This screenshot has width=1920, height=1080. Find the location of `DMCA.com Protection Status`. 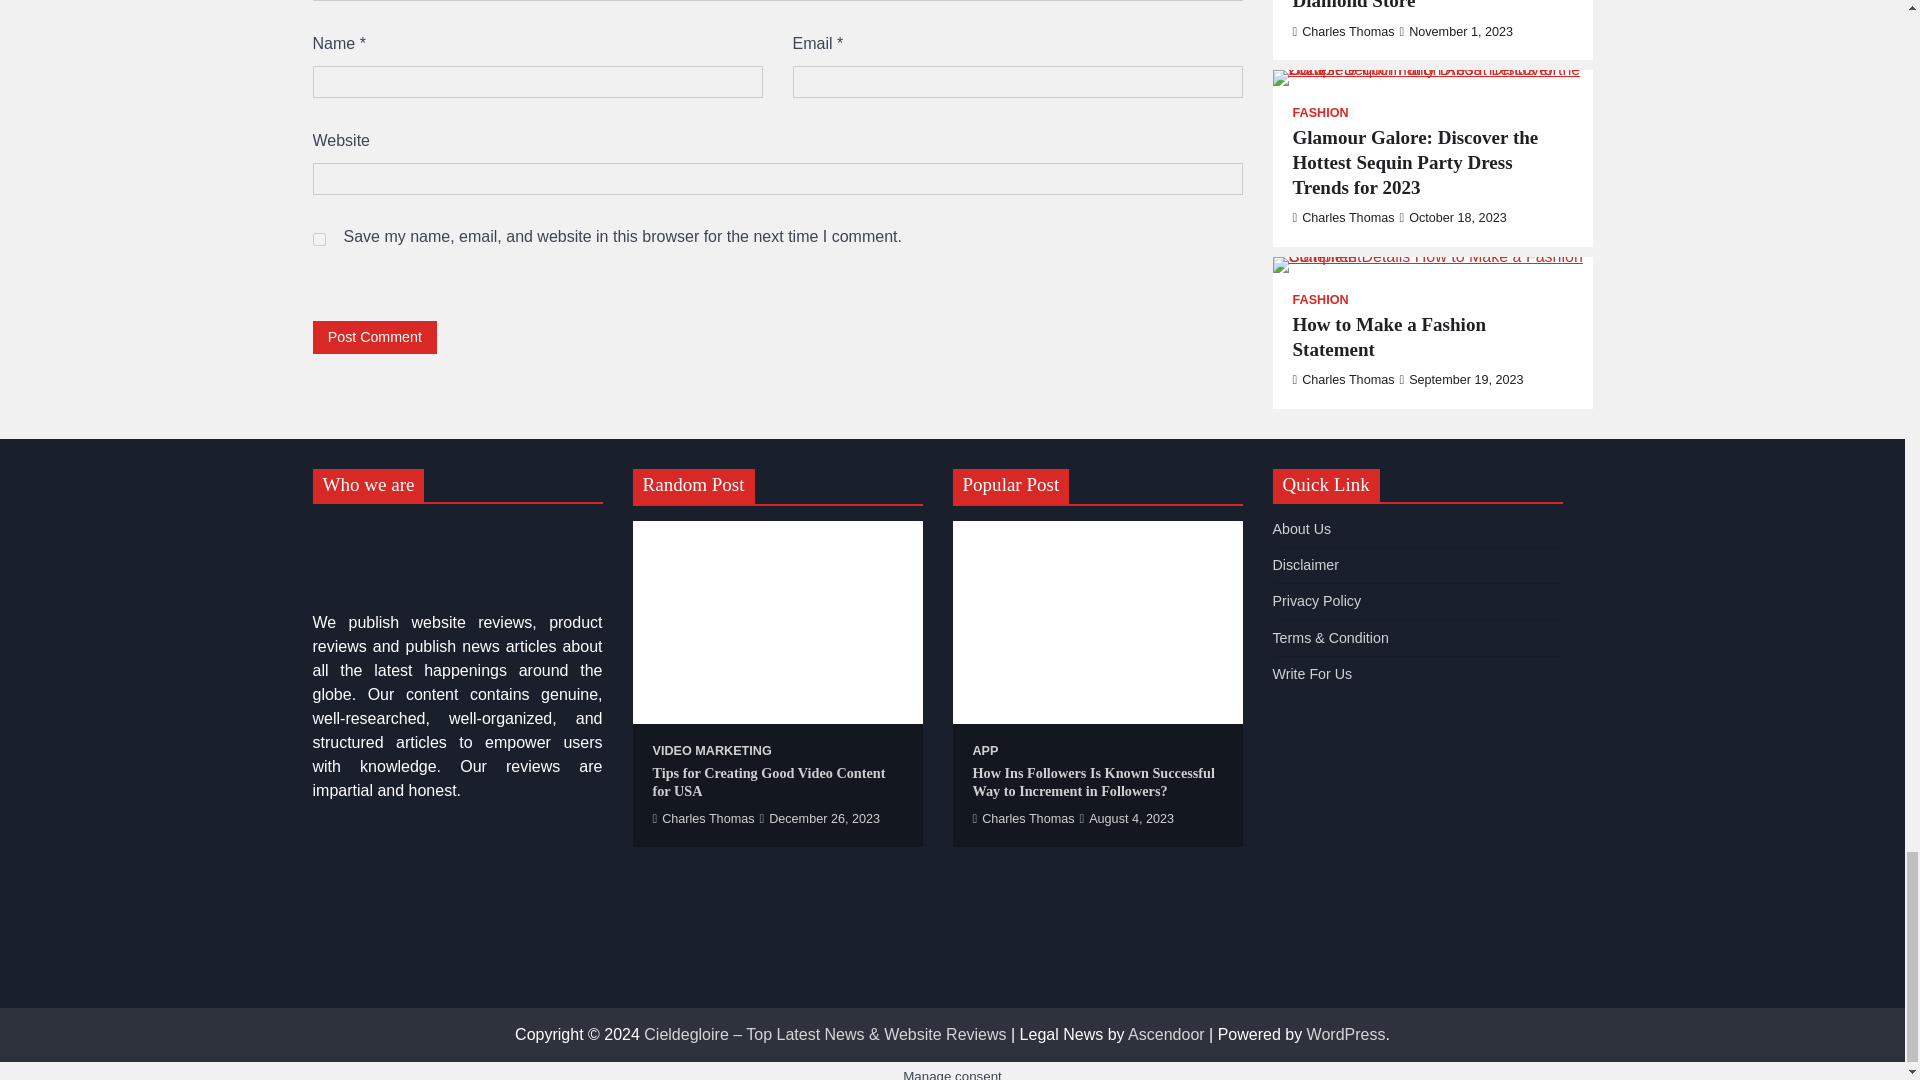

DMCA.com Protection Status is located at coordinates (456, 971).